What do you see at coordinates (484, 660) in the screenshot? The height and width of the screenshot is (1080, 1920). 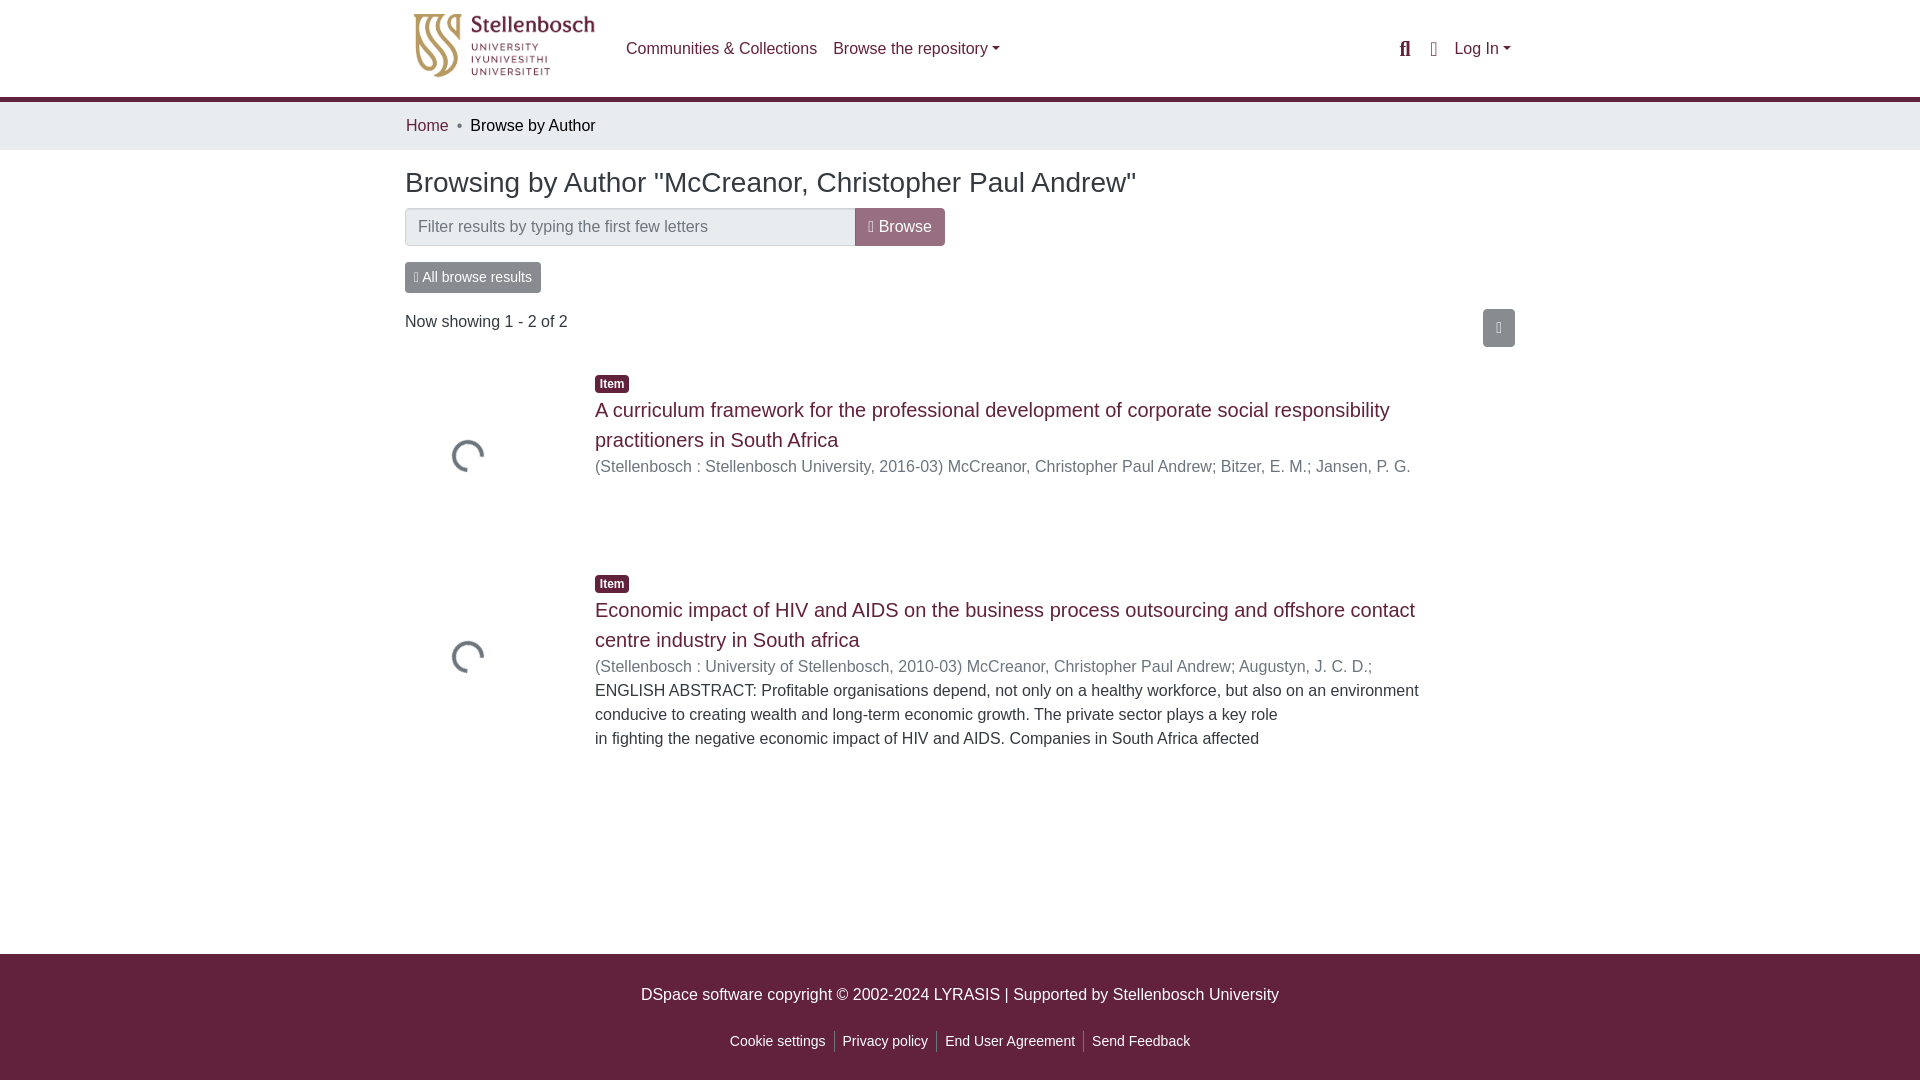 I see `Loading...` at bounding box center [484, 660].